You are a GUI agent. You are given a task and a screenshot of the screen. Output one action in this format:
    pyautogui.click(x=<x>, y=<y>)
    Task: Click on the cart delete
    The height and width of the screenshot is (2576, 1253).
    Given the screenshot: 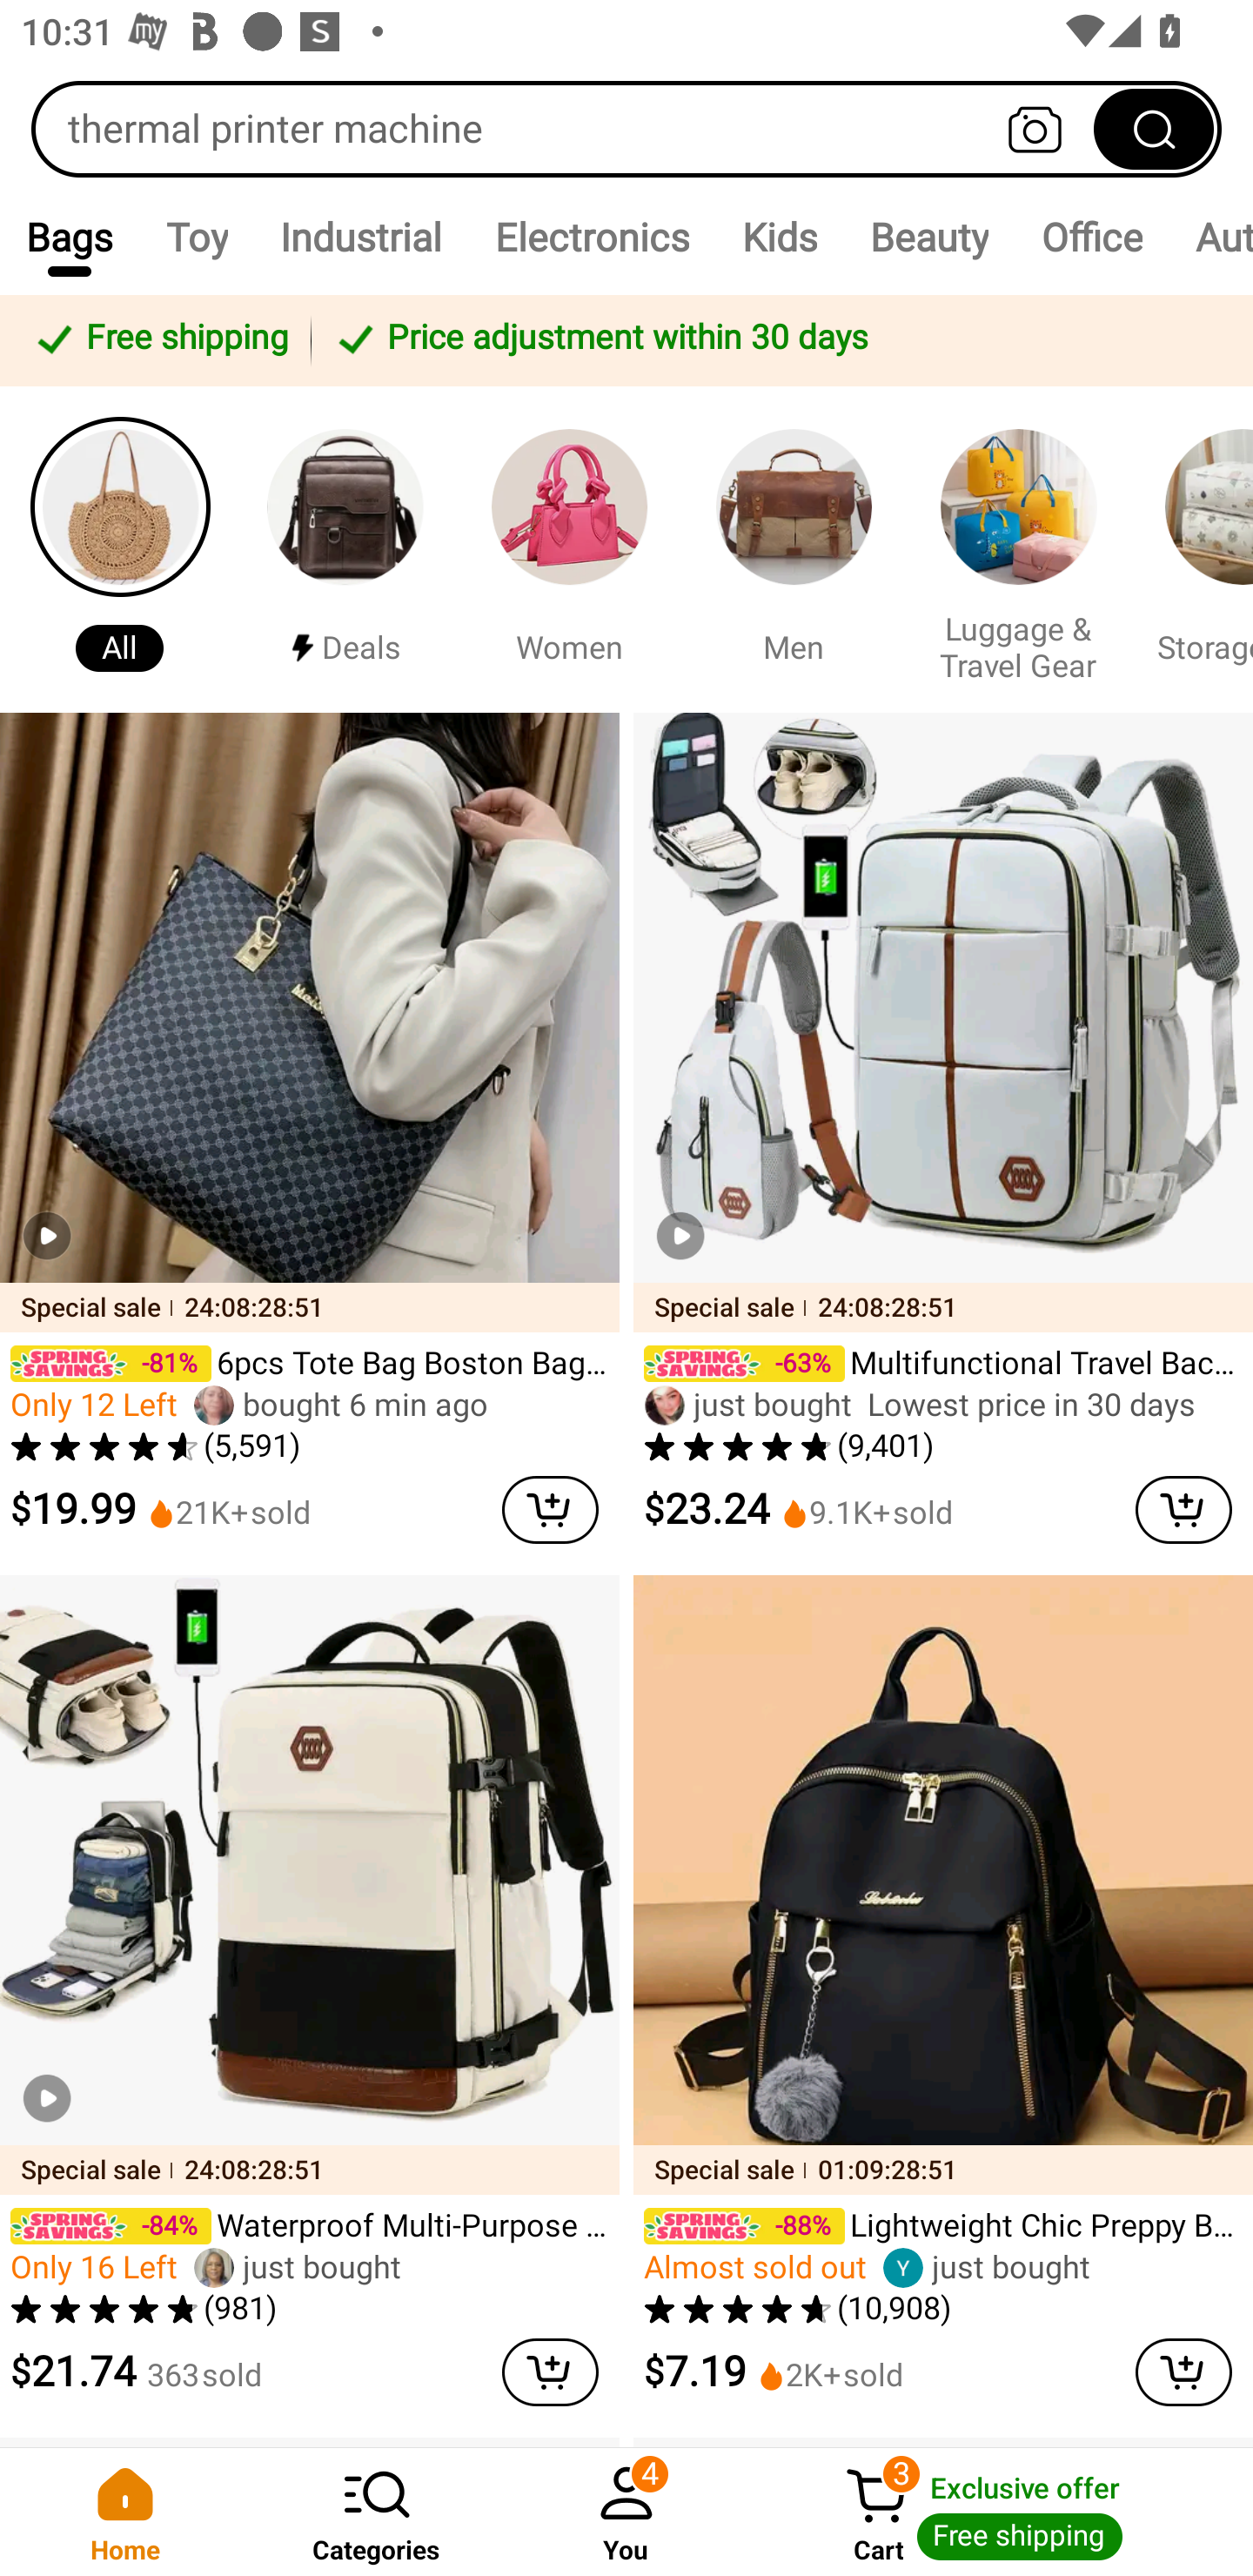 What is the action you would take?
    pyautogui.click(x=1183, y=2372)
    